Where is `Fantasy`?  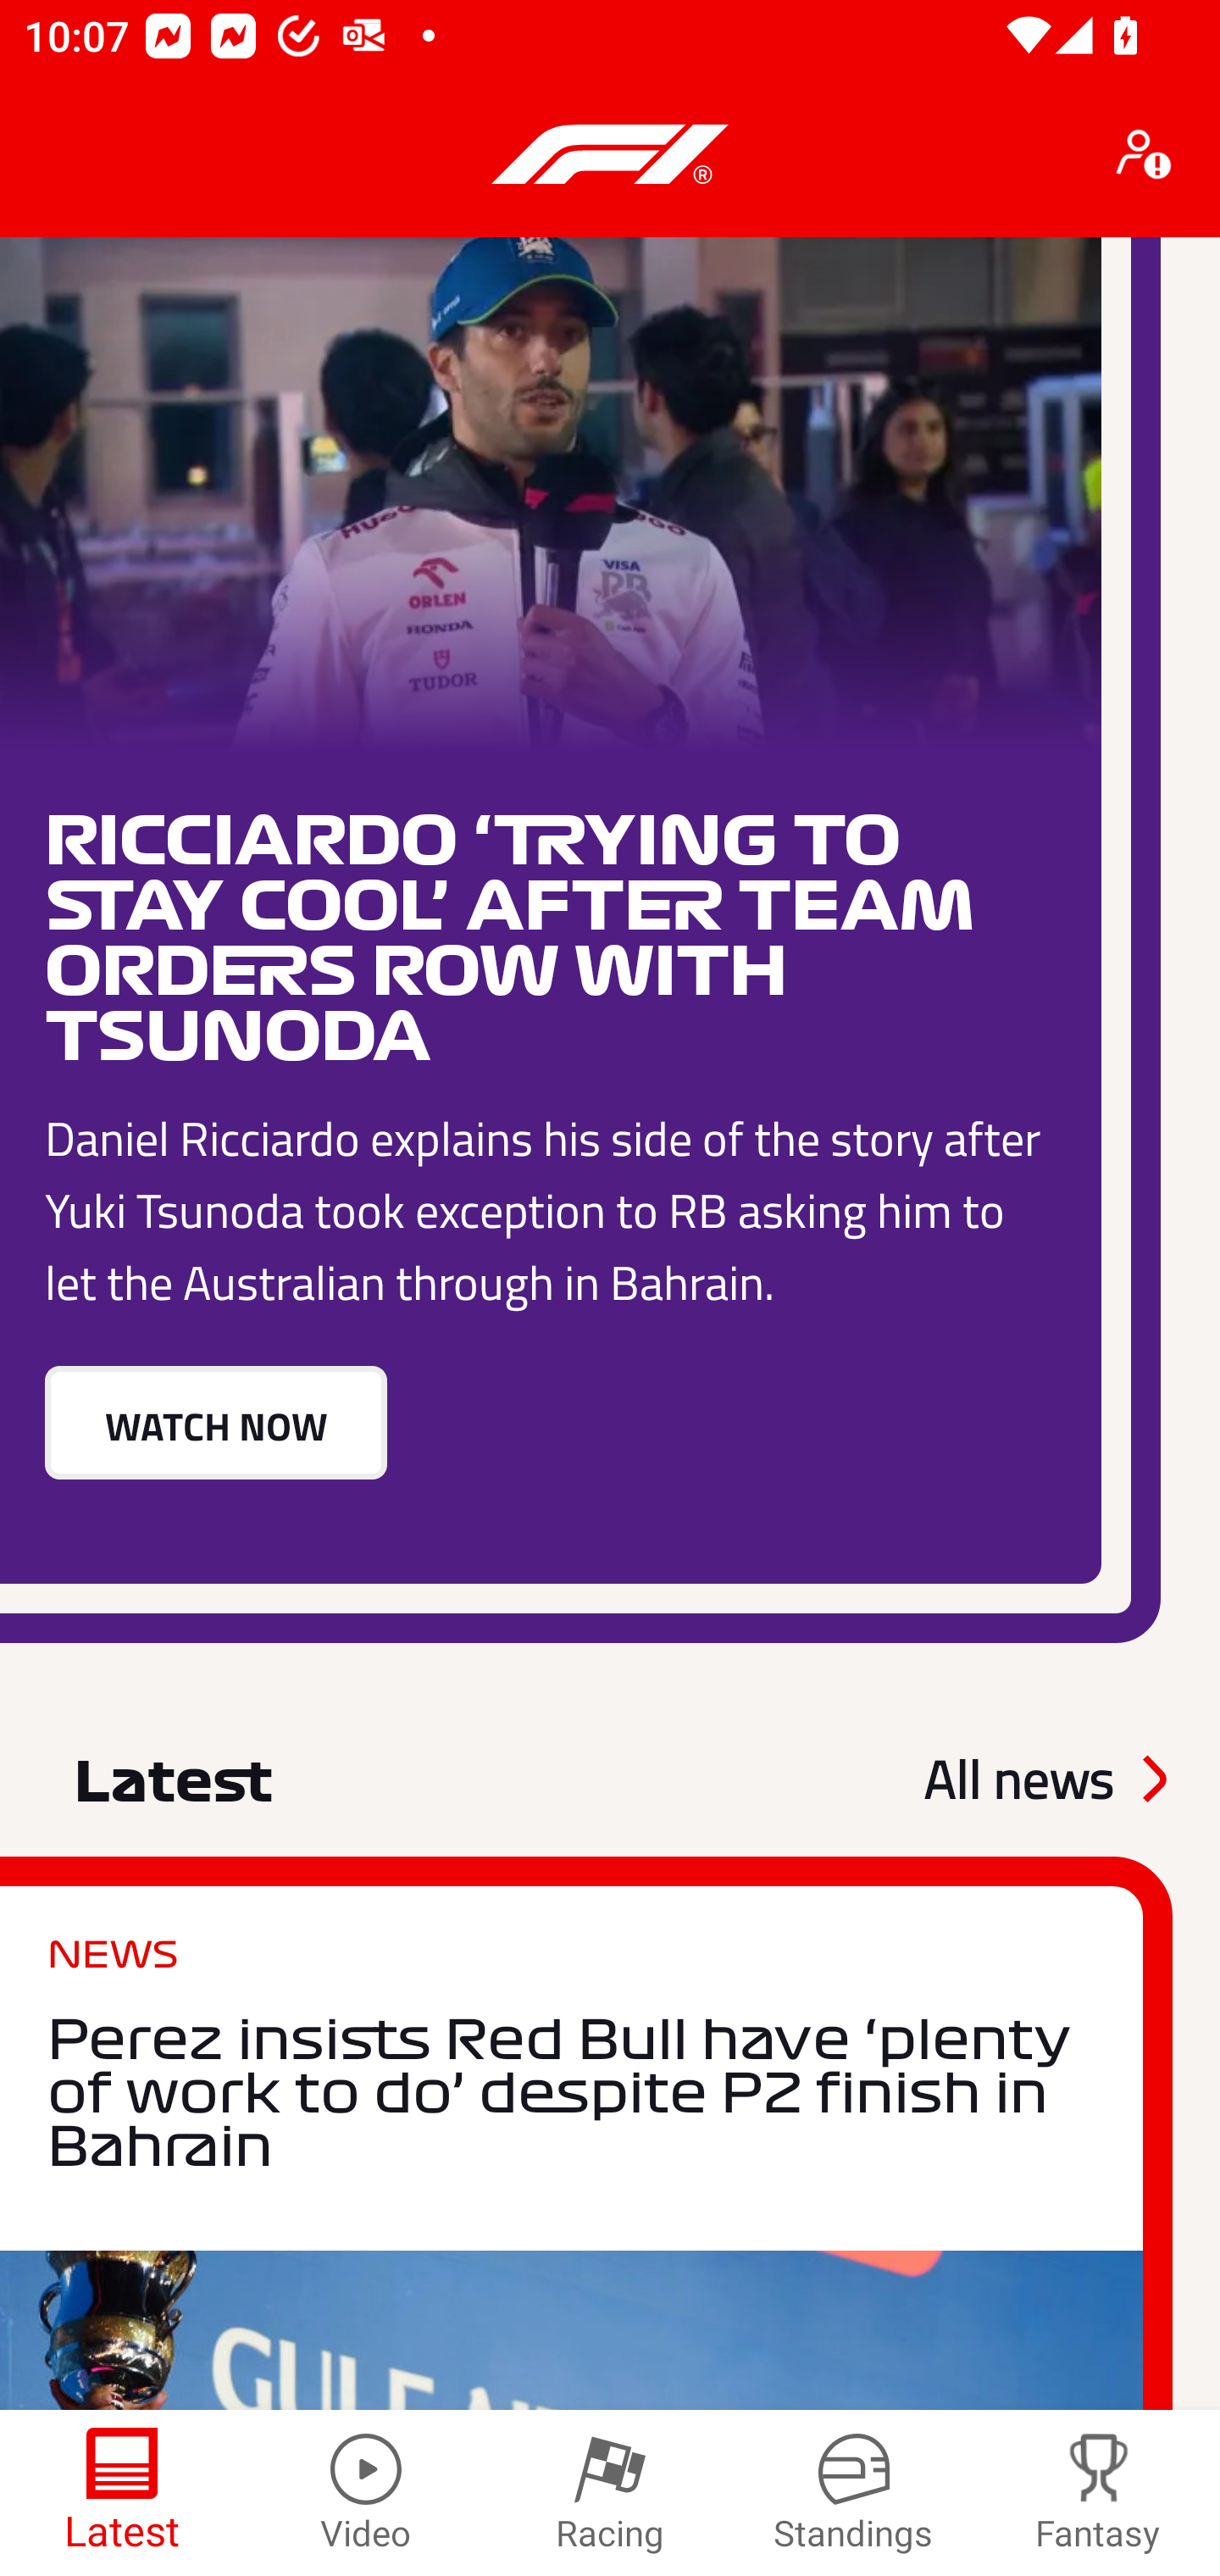
Fantasy is located at coordinates (1098, 2493).